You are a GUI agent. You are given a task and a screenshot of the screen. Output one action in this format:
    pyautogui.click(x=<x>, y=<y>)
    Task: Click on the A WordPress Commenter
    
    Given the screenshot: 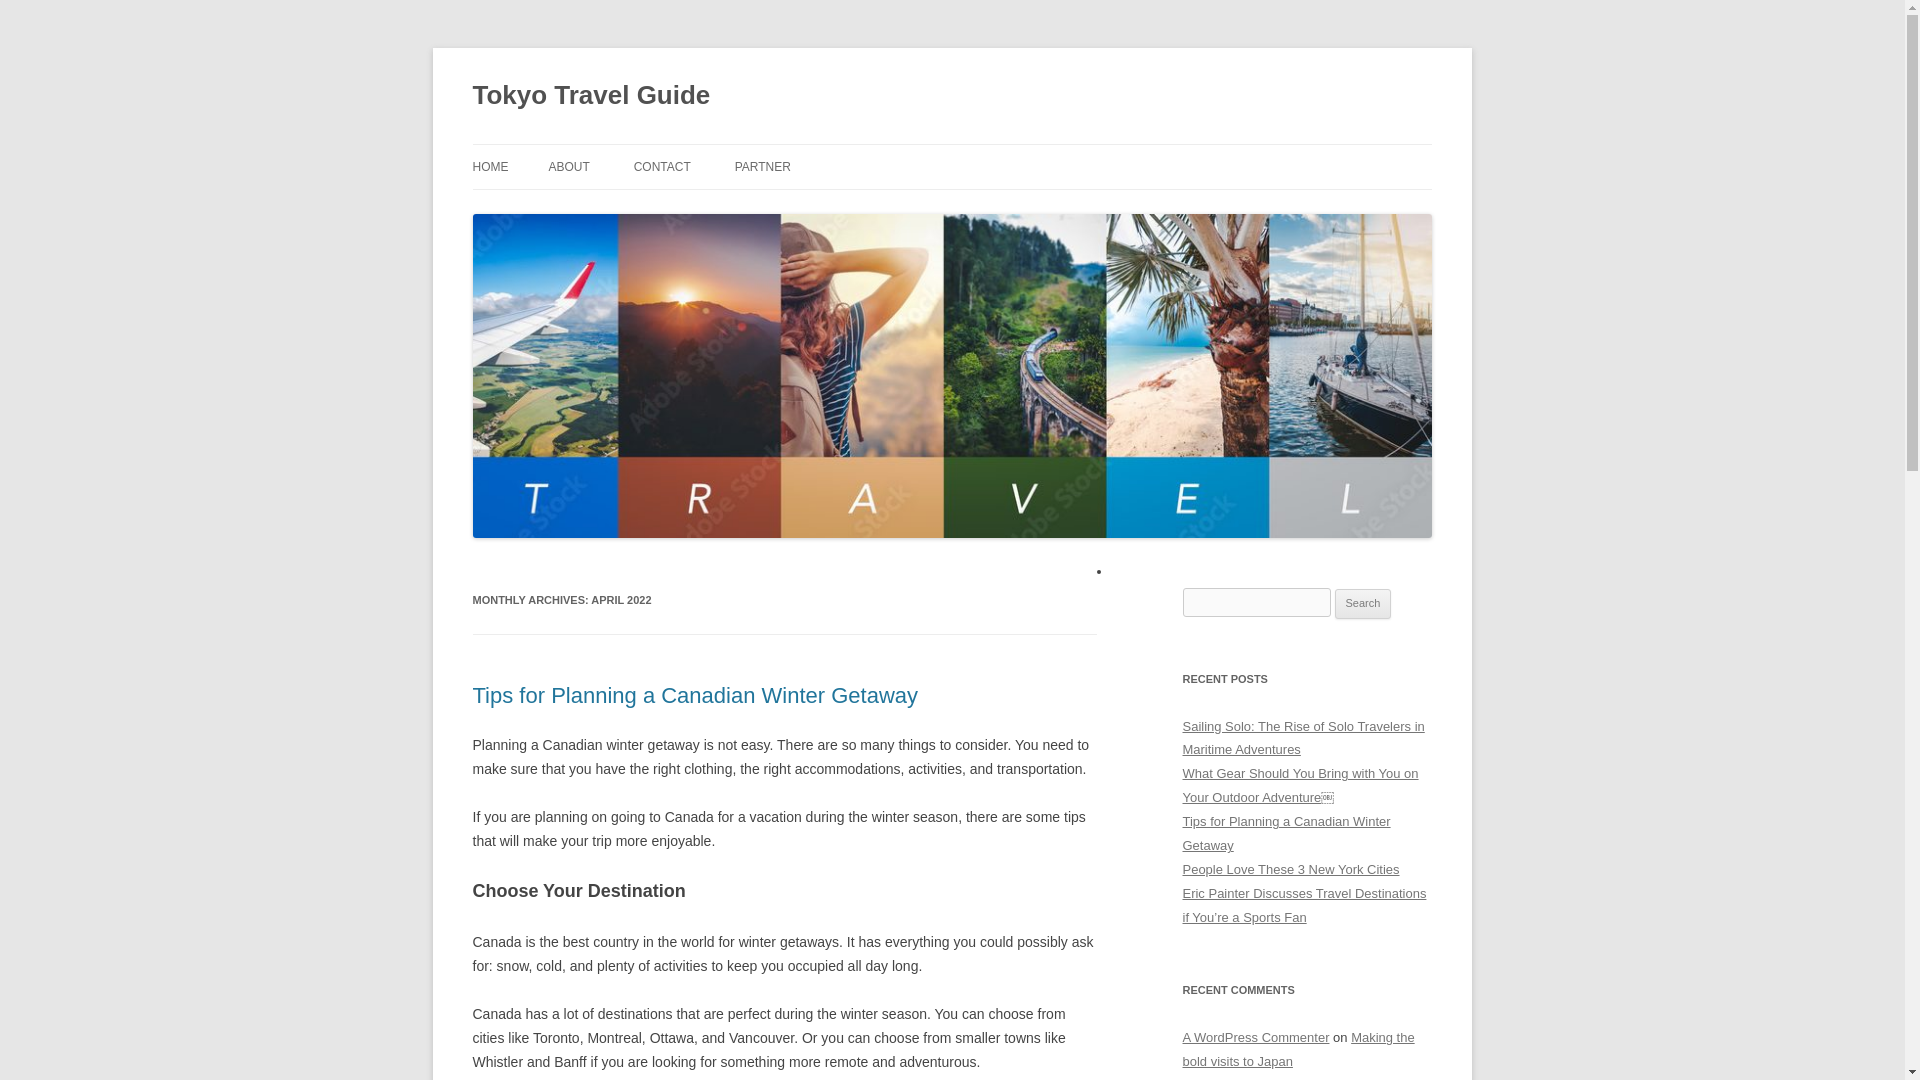 What is the action you would take?
    pyautogui.click(x=1255, y=1038)
    